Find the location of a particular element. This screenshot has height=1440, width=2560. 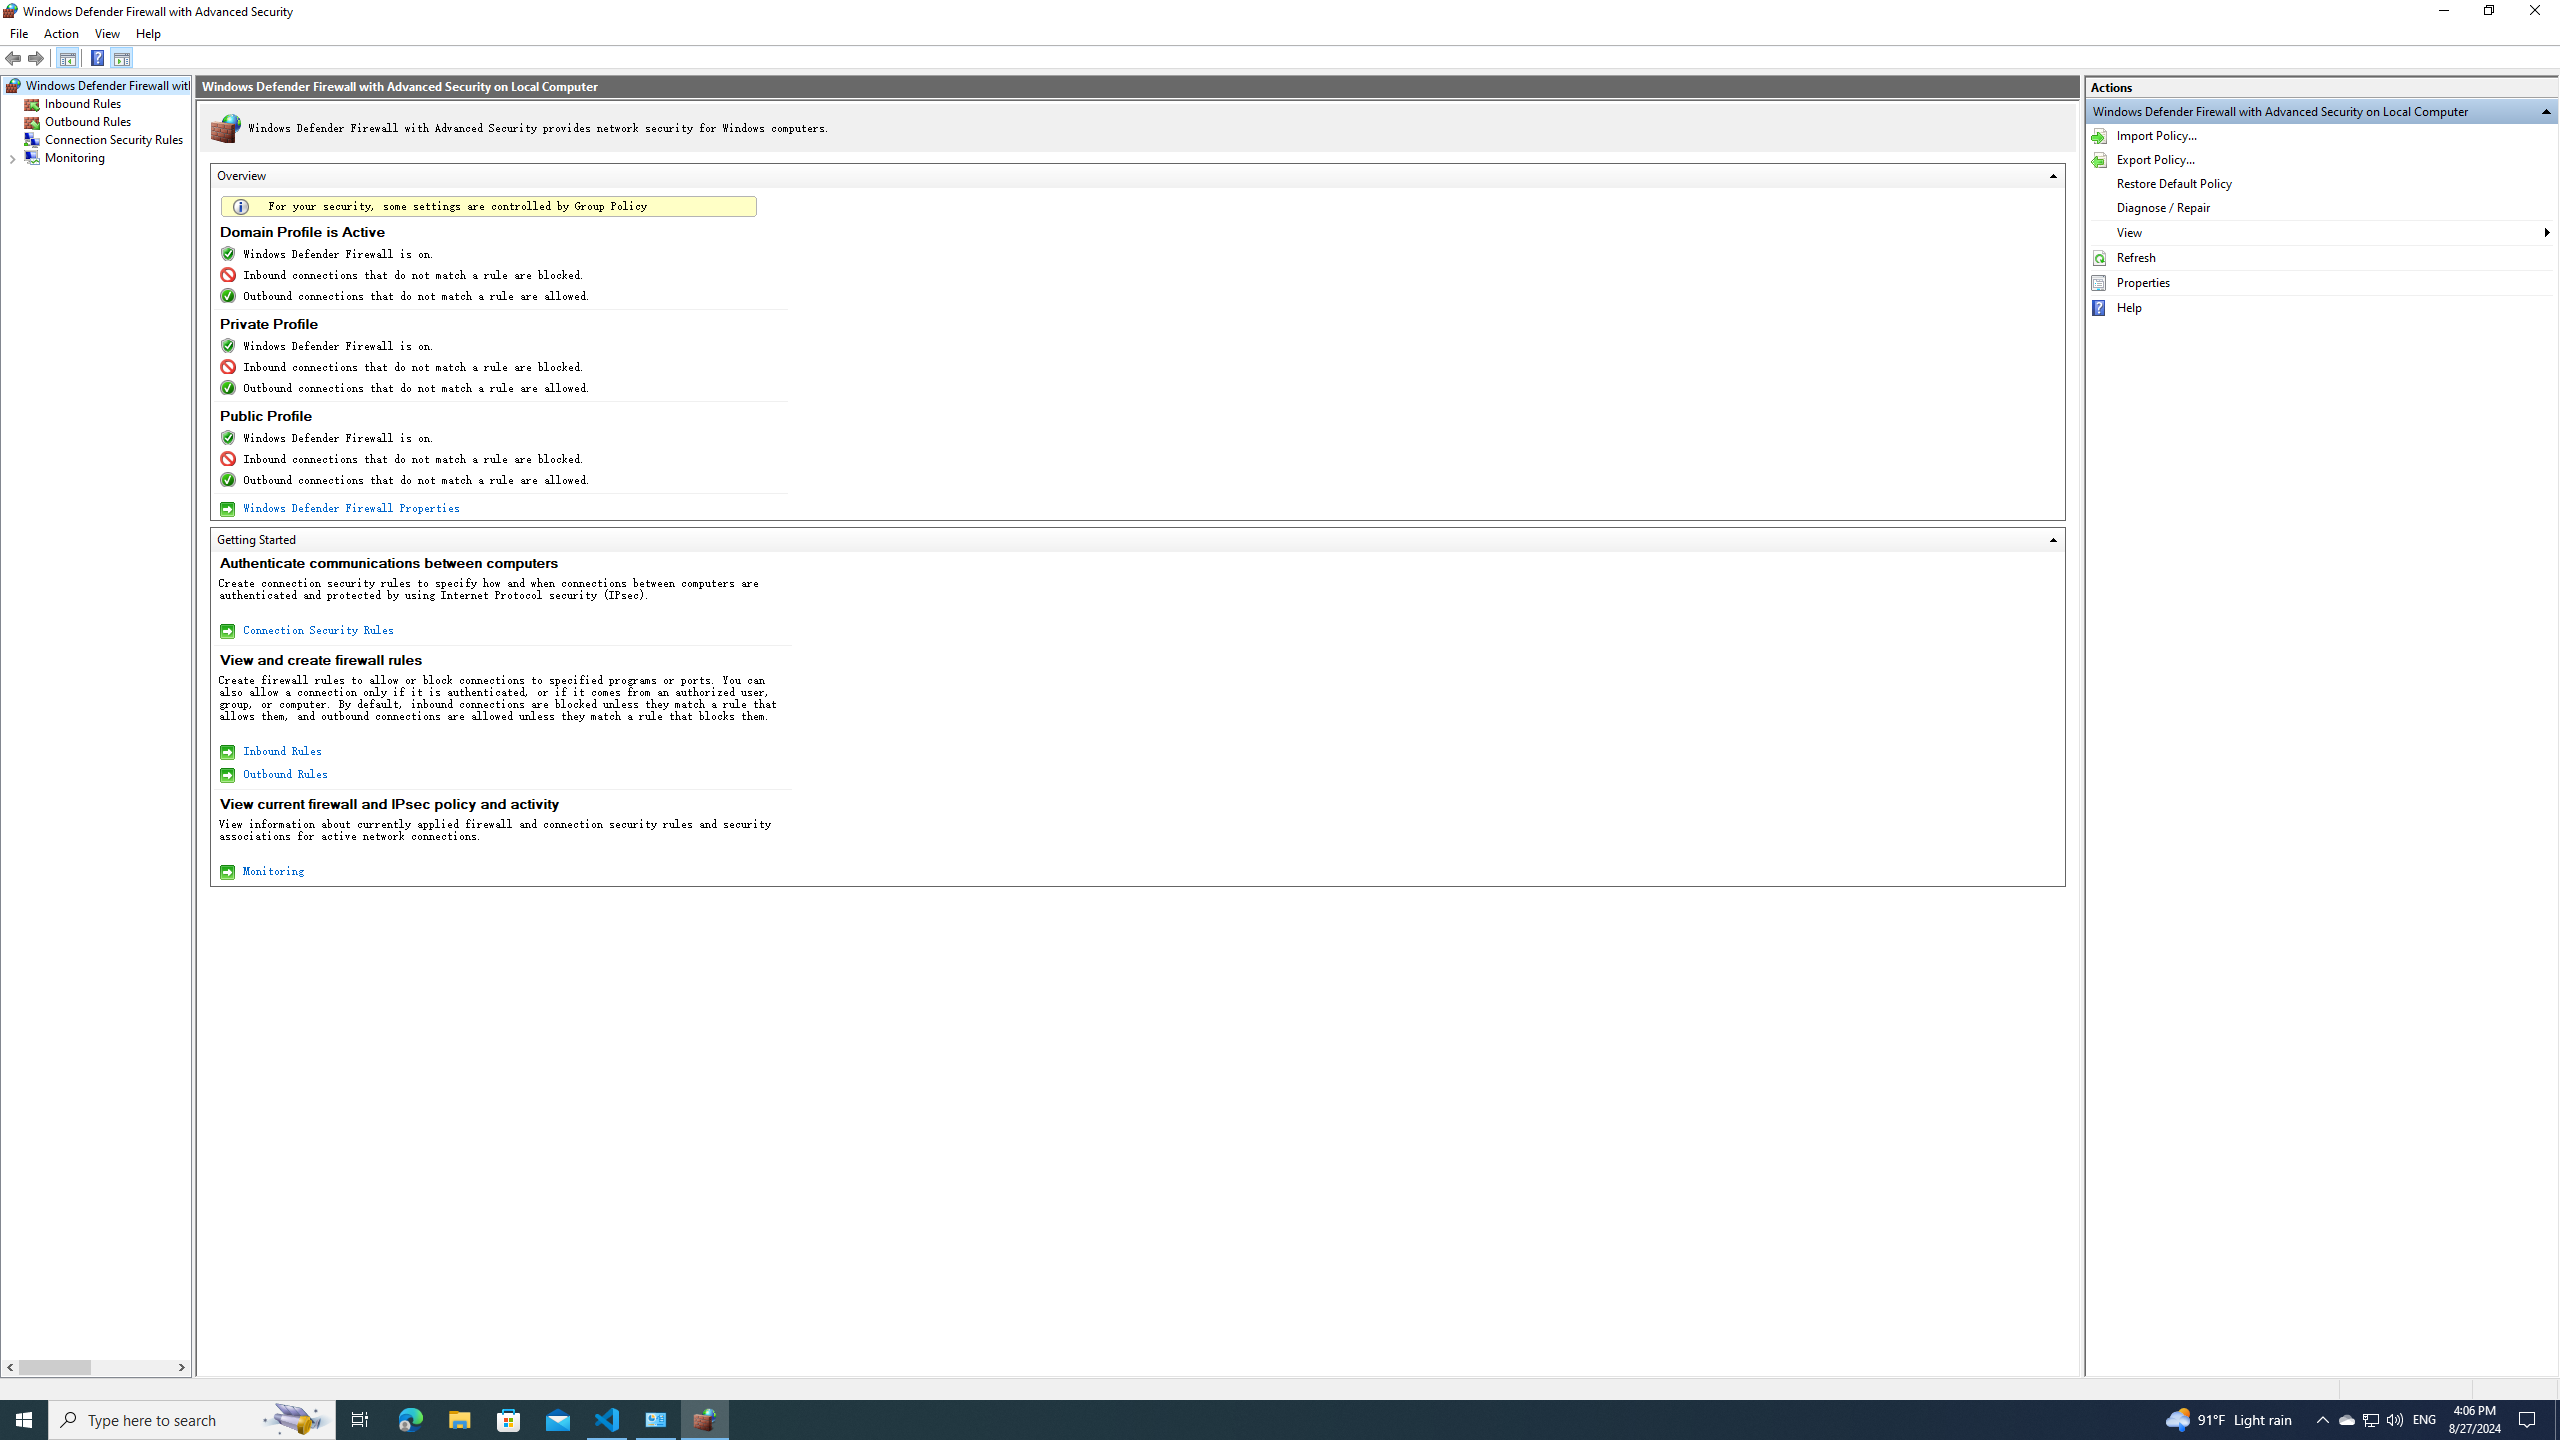

Connection Security Rules is located at coordinates (114, 140).